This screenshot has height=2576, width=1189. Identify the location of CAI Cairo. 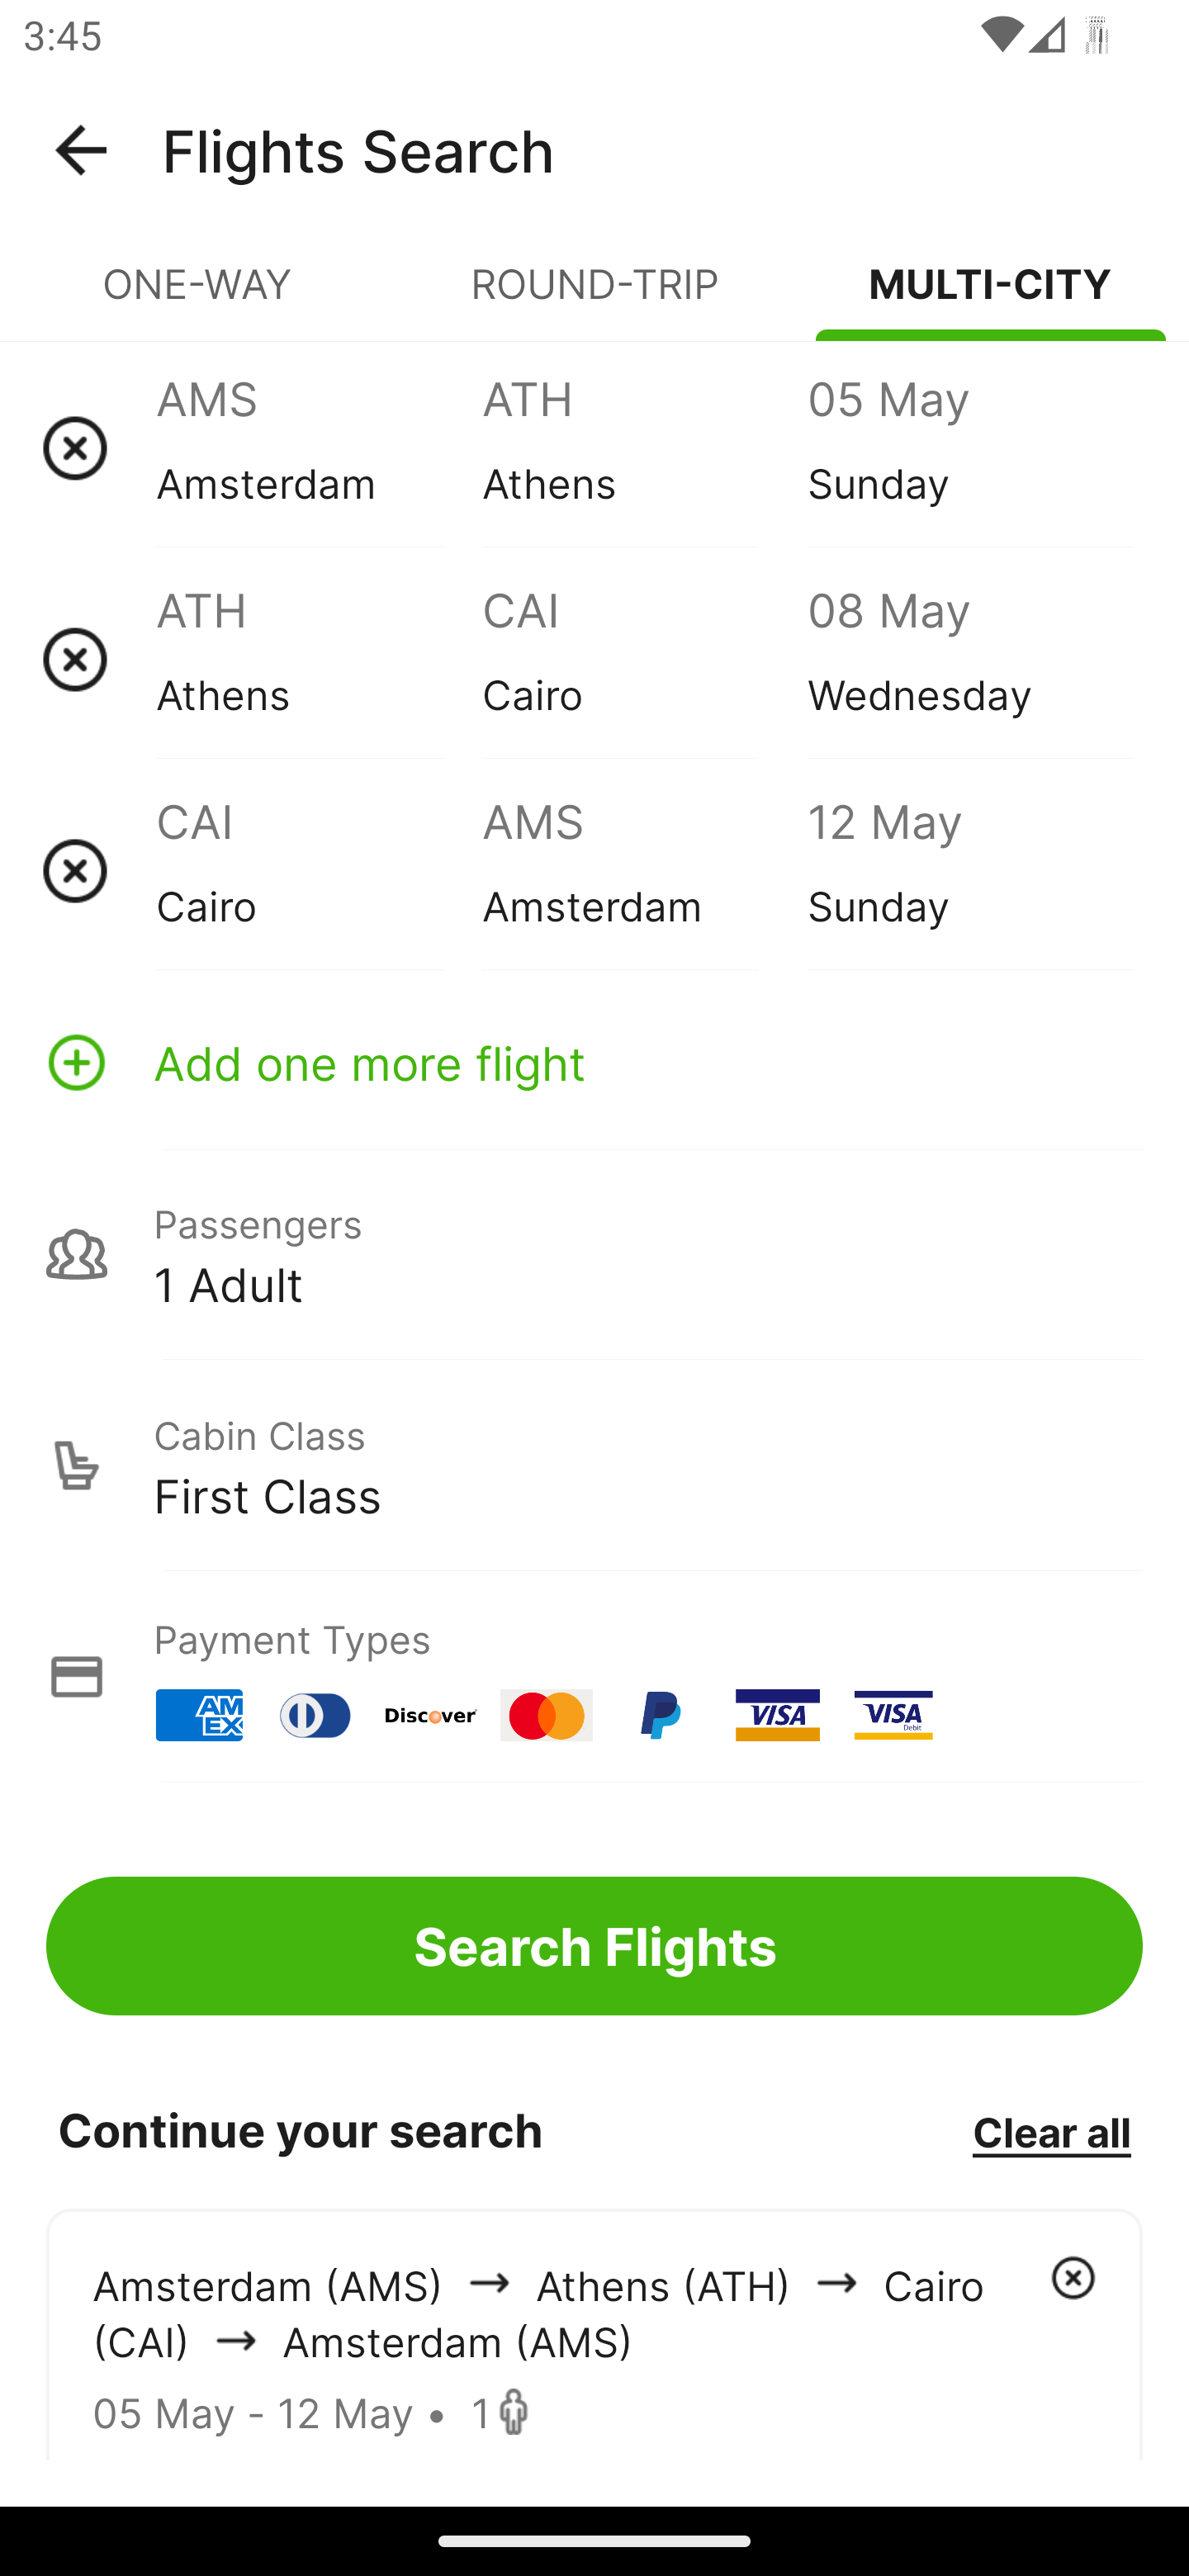
(319, 870).